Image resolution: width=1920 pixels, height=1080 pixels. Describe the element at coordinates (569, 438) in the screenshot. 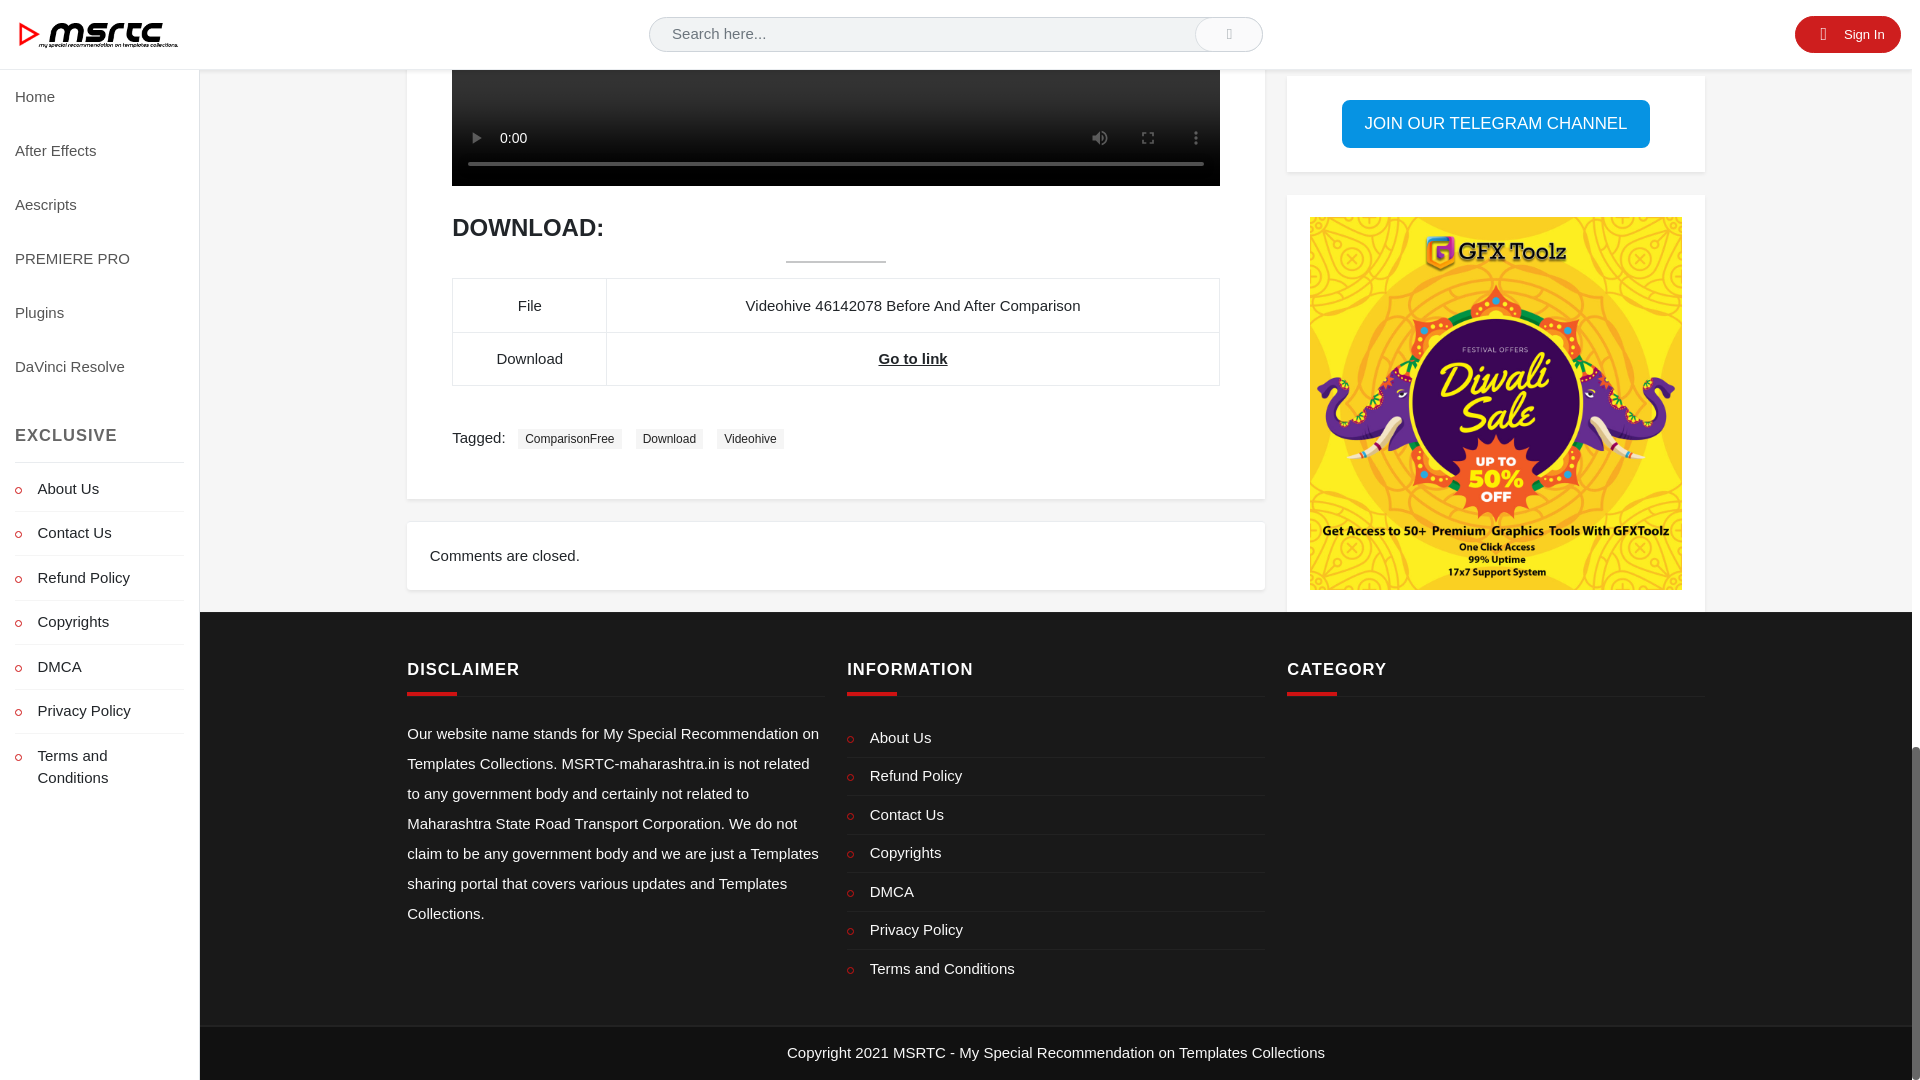

I see `ComparisonFree` at that location.